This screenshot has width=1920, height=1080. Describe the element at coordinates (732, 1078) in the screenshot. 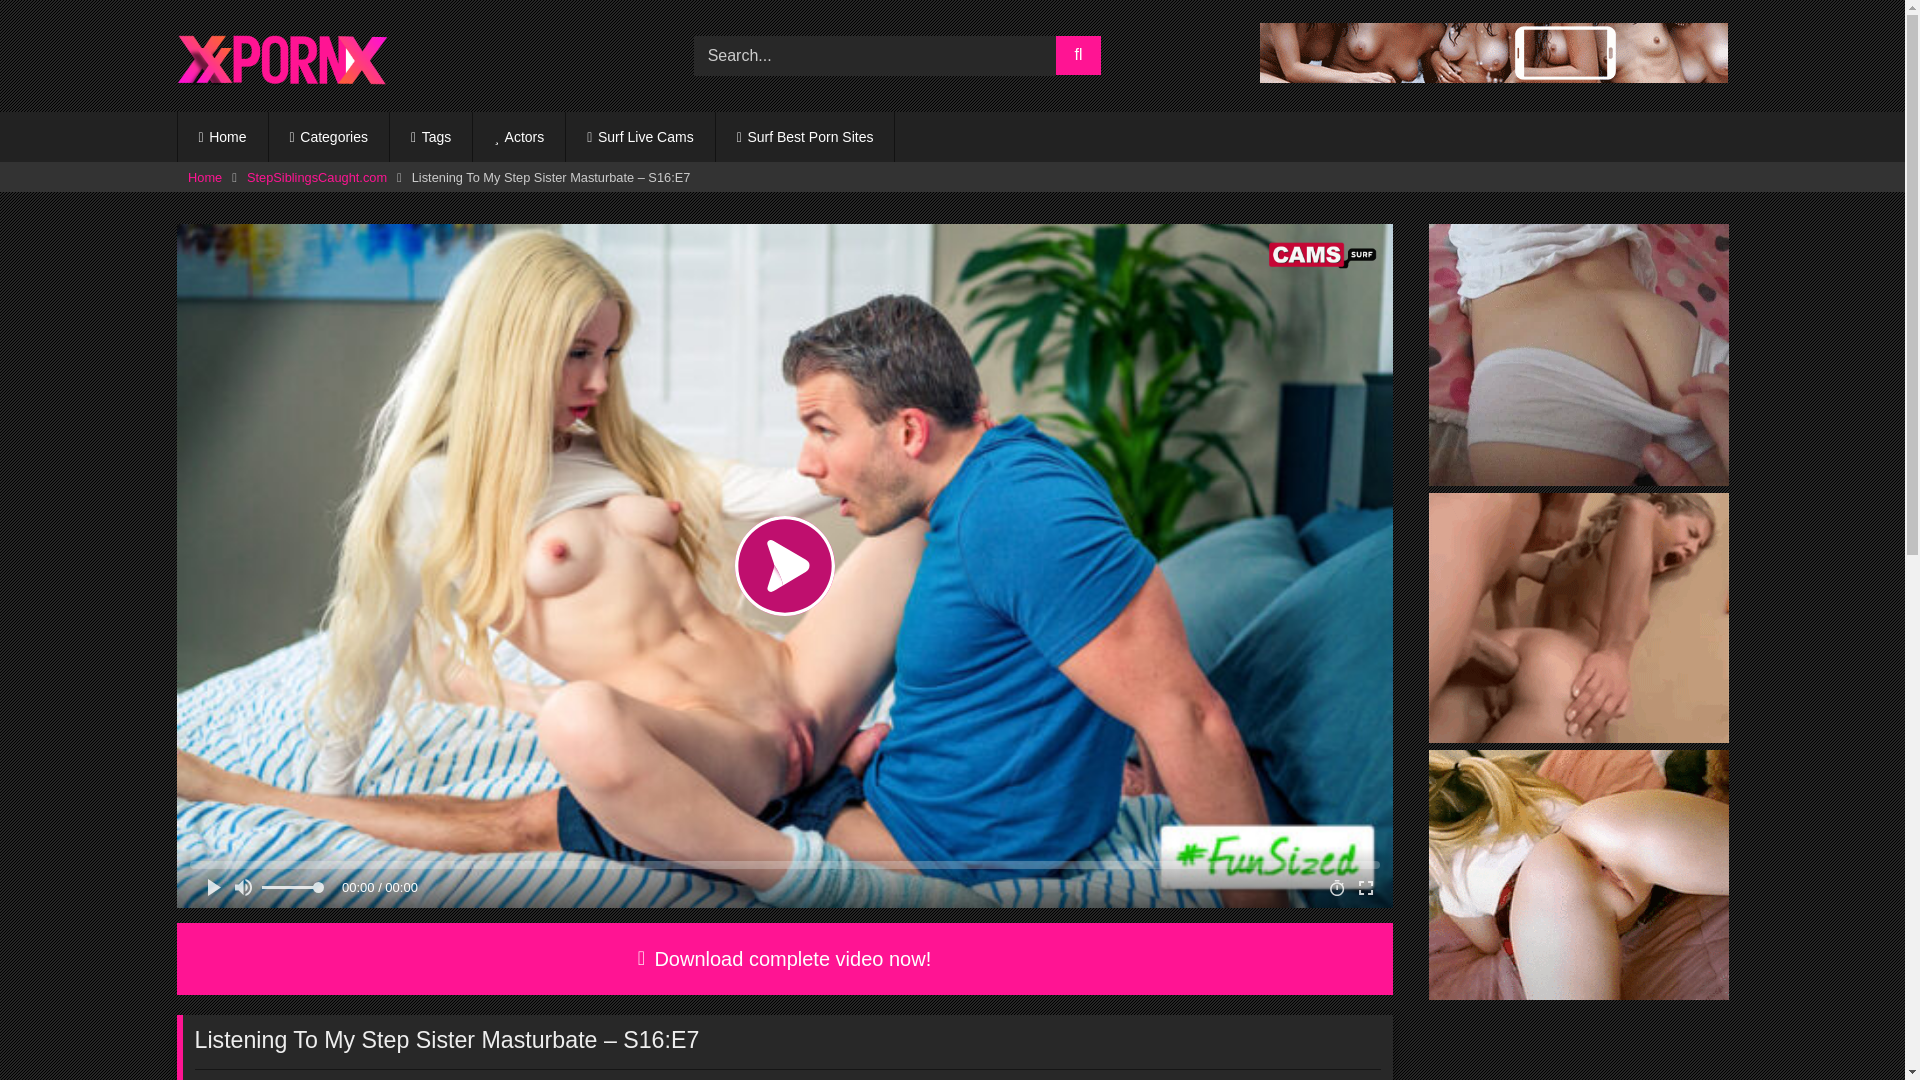

I see `Share` at that location.